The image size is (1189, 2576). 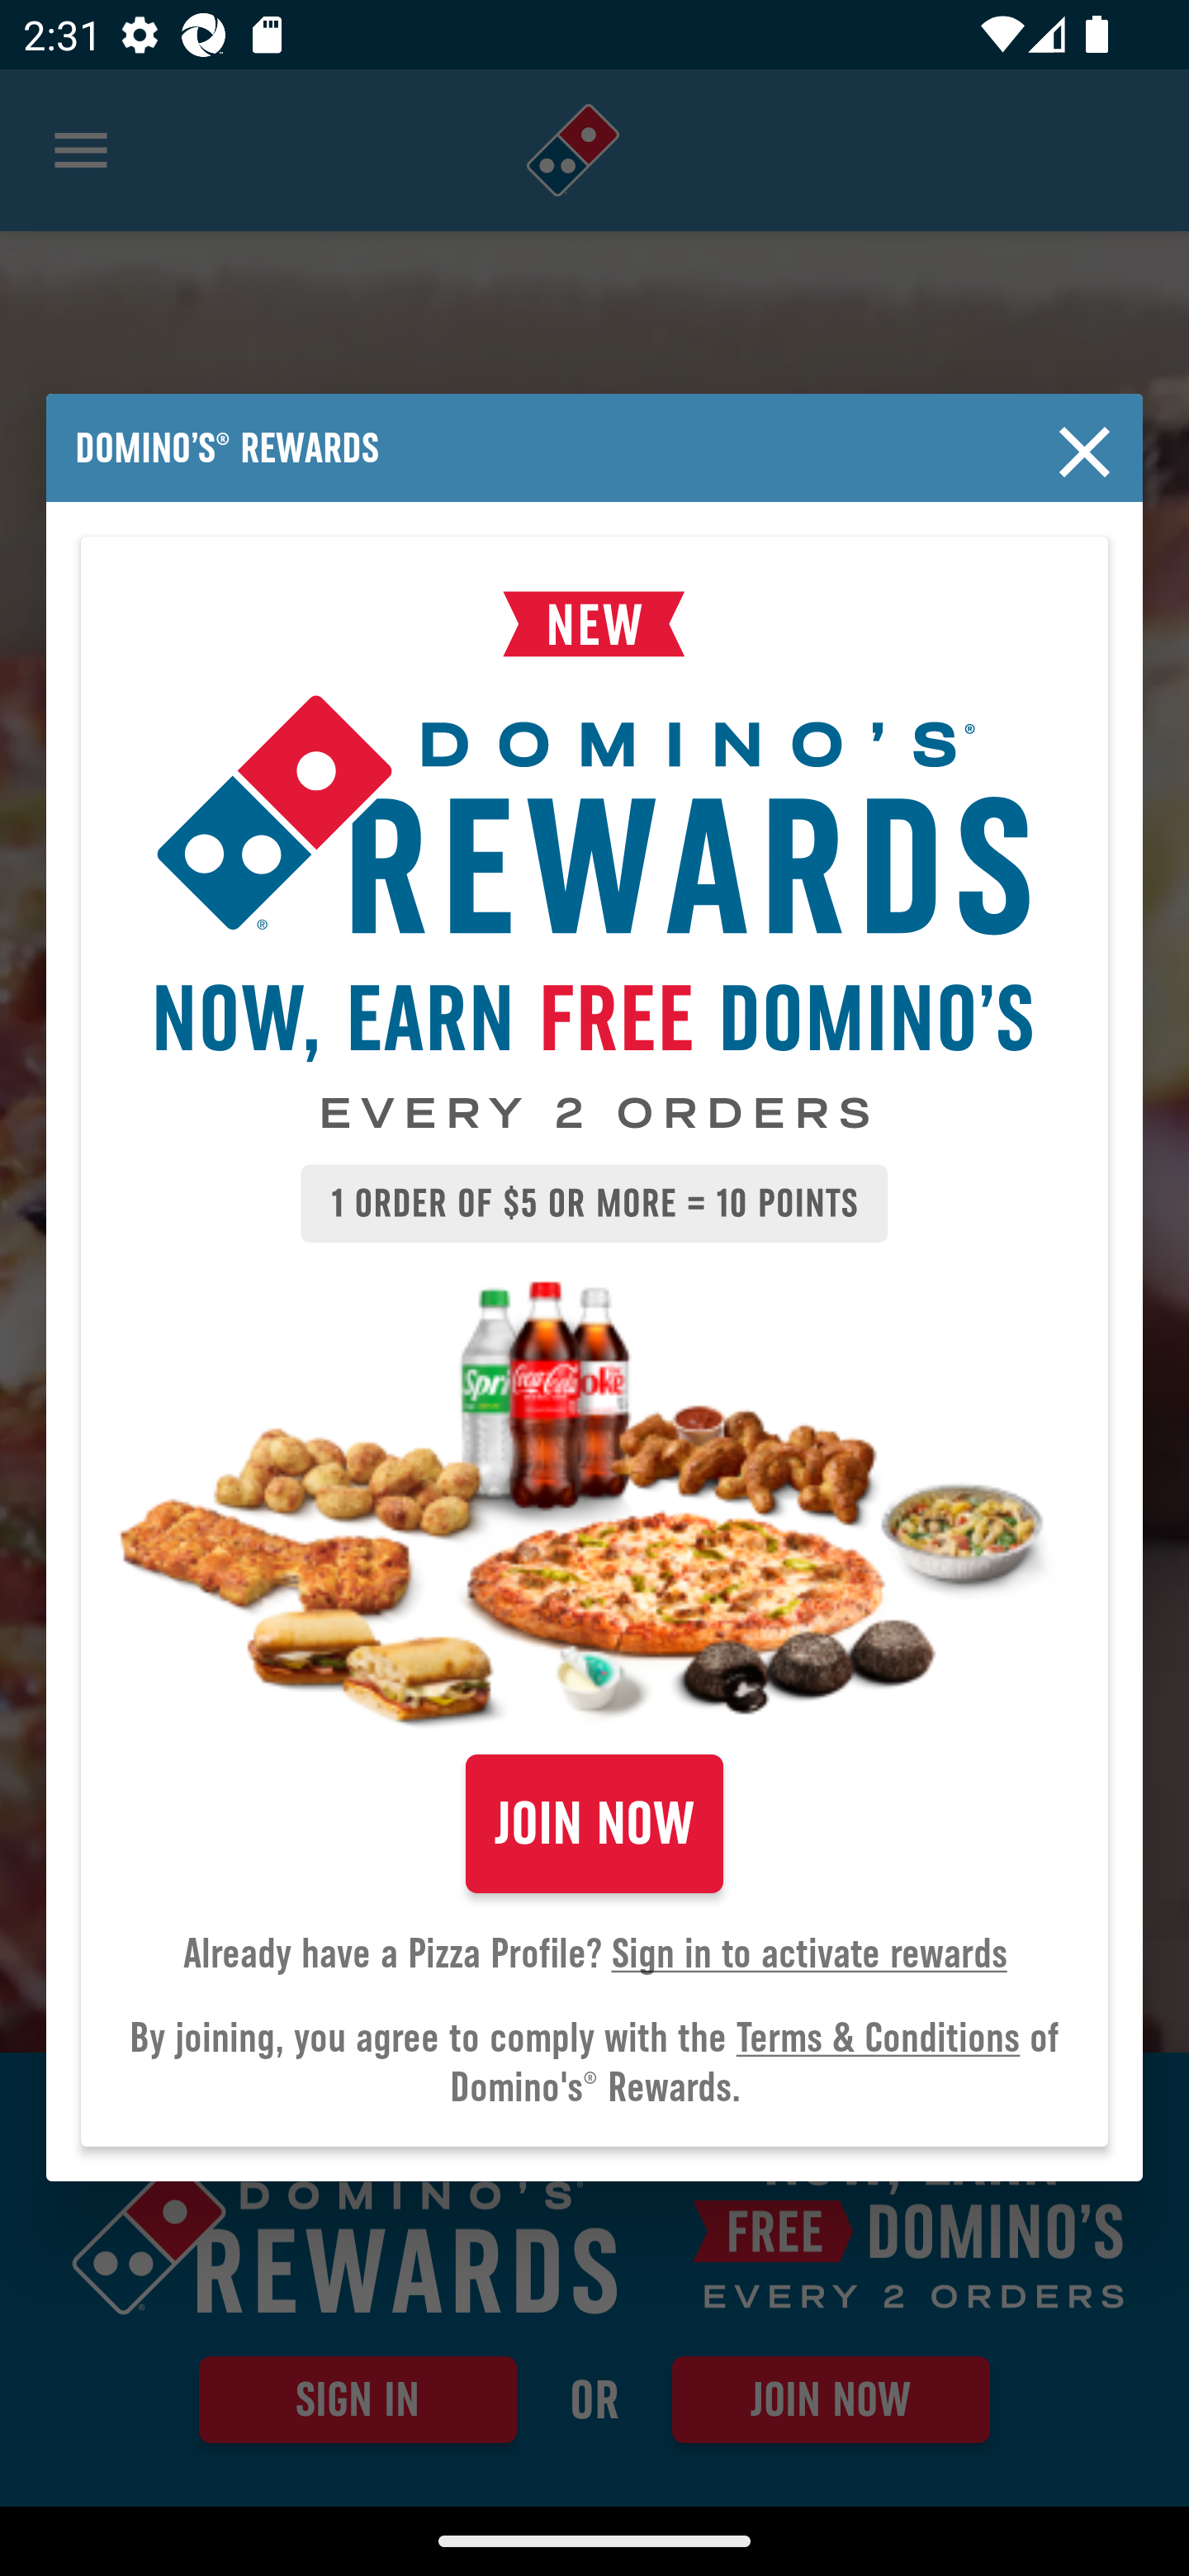 What do you see at coordinates (594, 1823) in the screenshot?
I see `JOIN NOW` at bounding box center [594, 1823].